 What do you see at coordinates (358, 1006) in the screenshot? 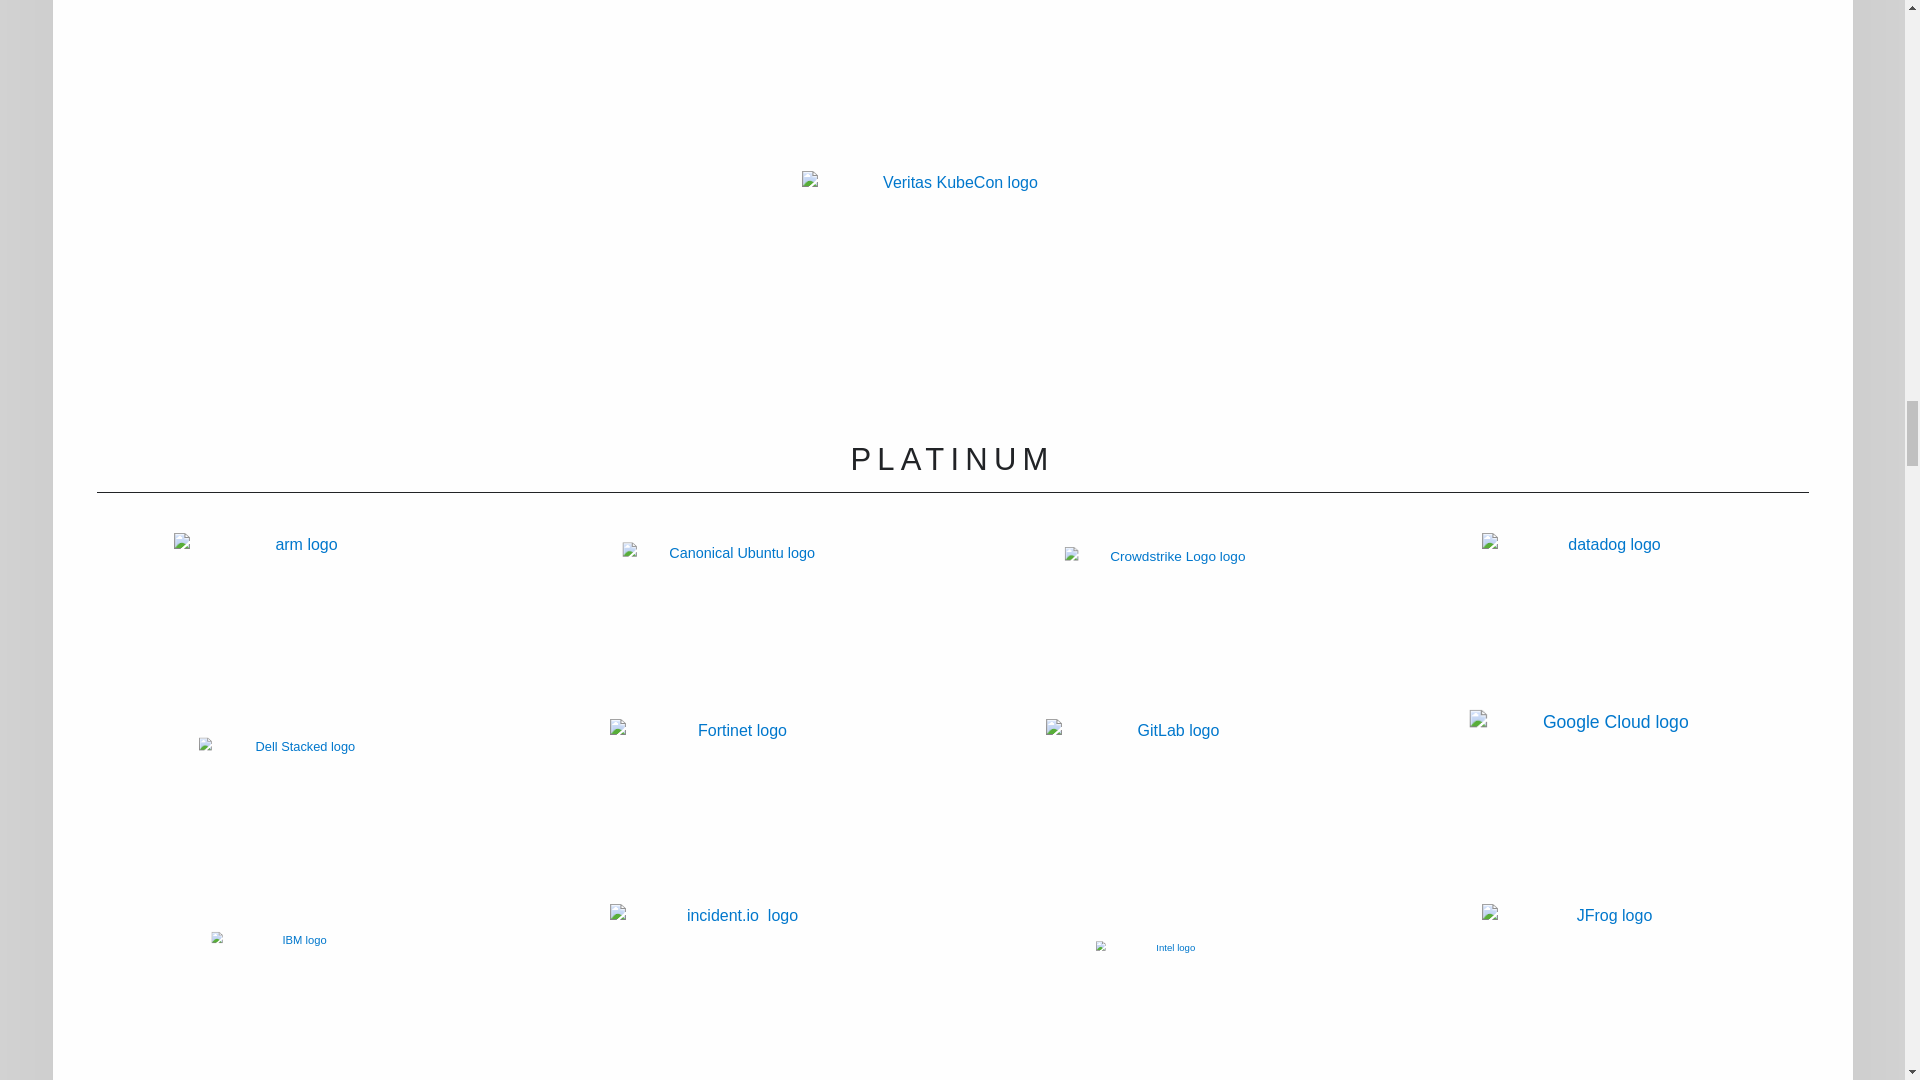
I see `Go to IBM` at bounding box center [358, 1006].